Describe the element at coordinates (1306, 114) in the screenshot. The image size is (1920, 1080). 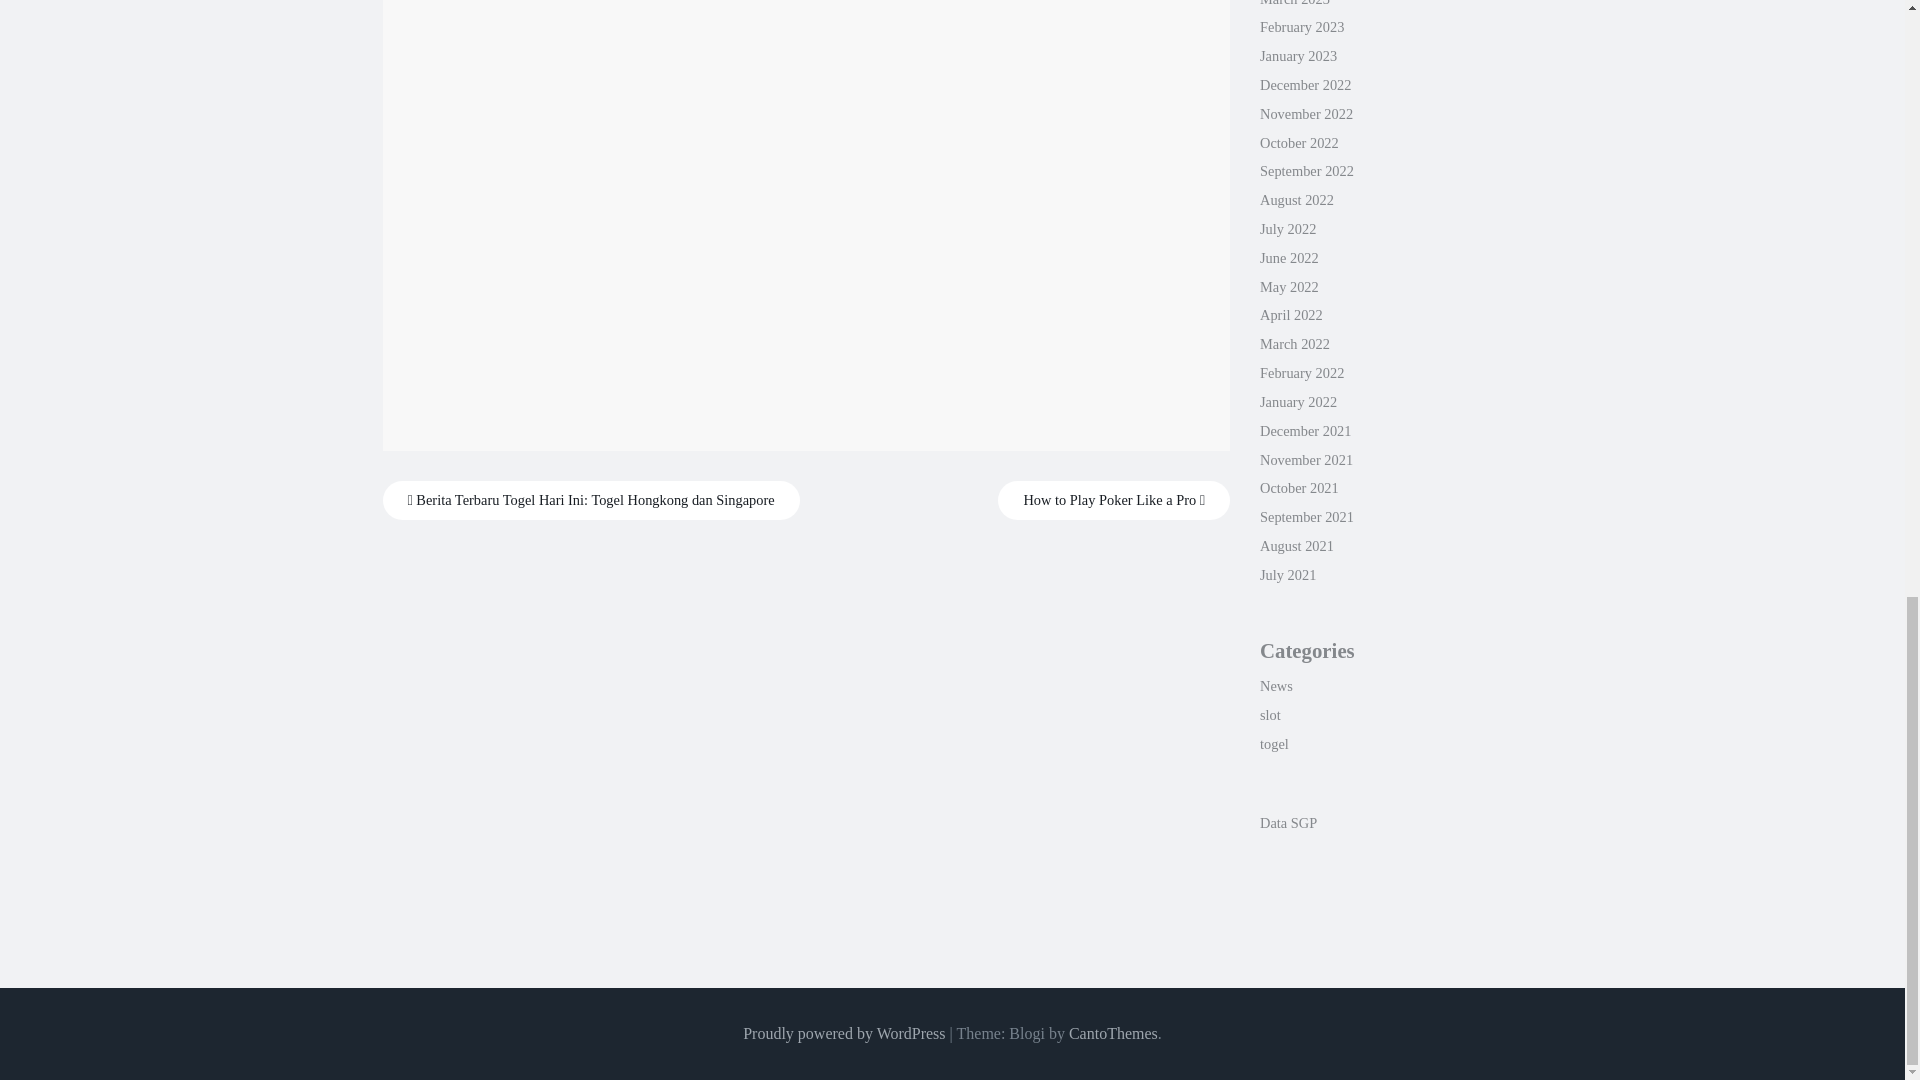
I see `November 2022` at that location.